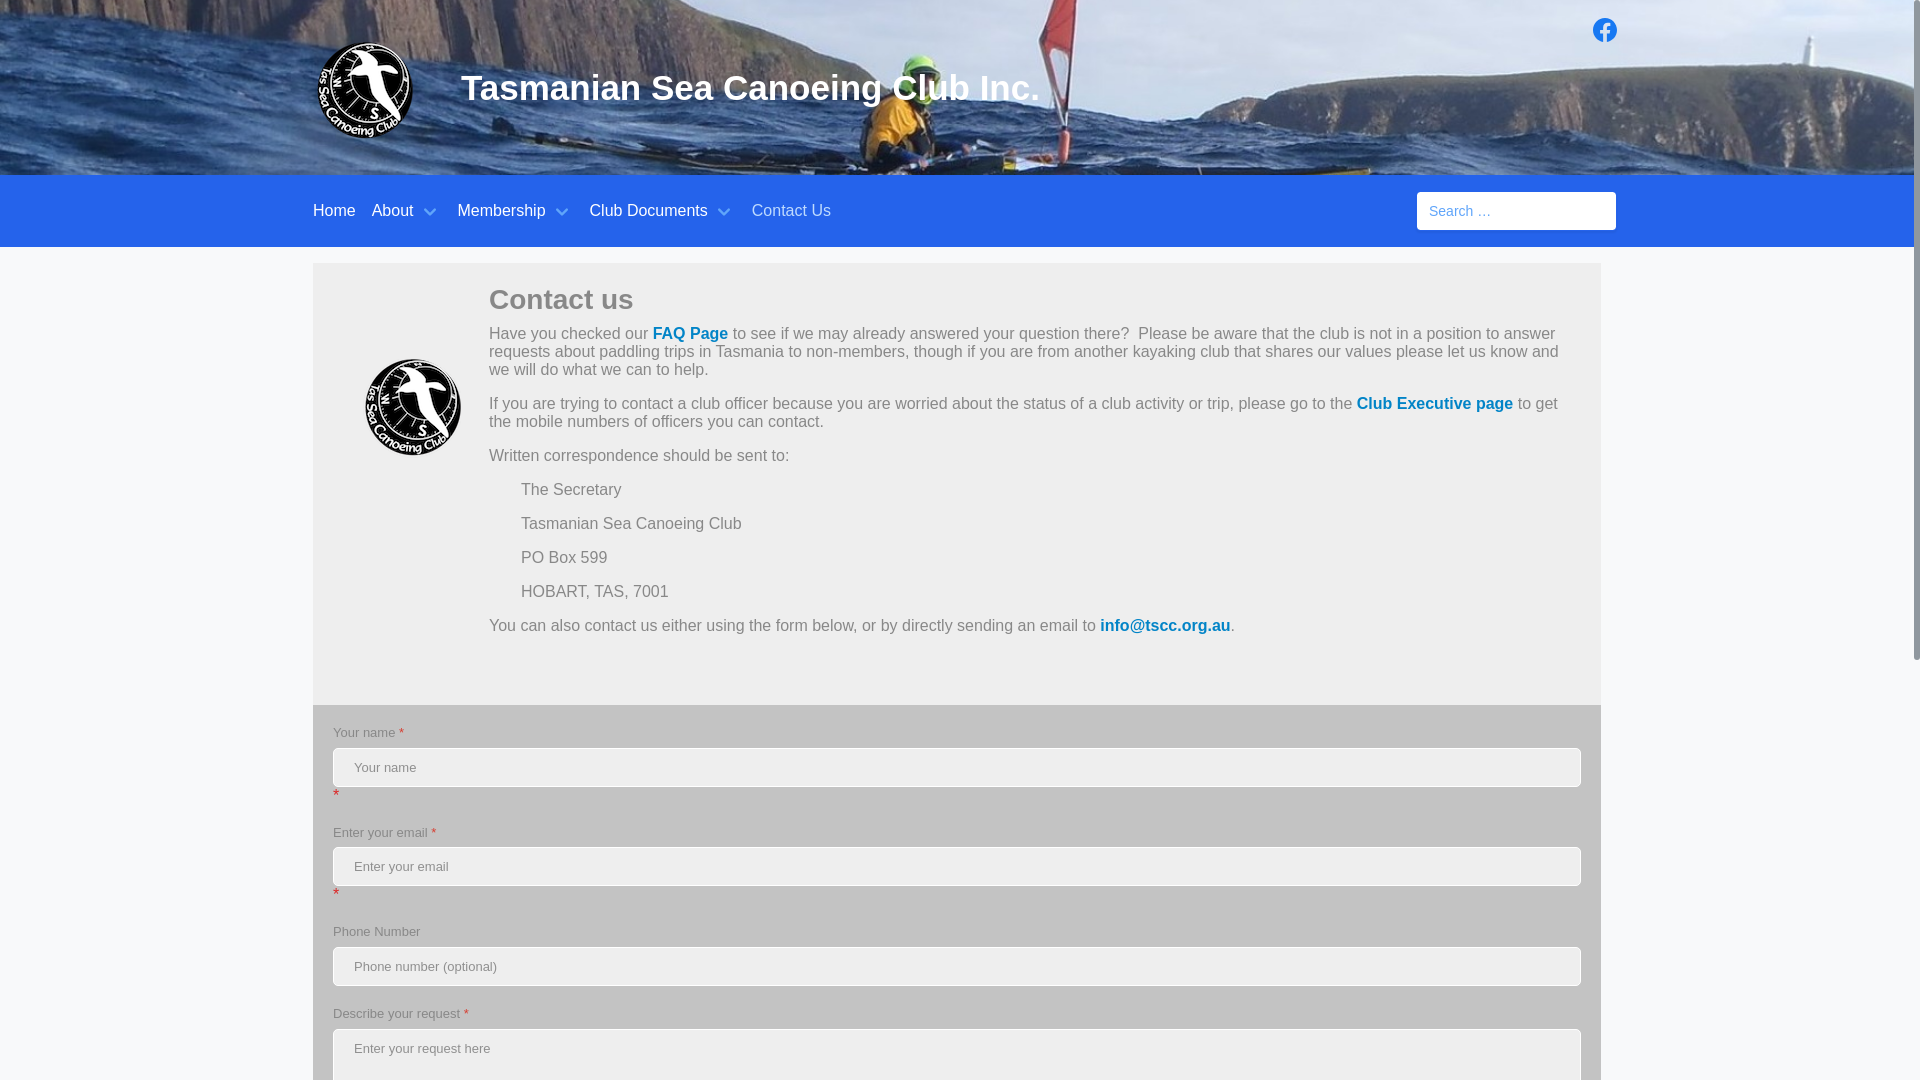 The width and height of the screenshot is (1920, 1080). What do you see at coordinates (792, 211) in the screenshot?
I see `Contact Us` at bounding box center [792, 211].